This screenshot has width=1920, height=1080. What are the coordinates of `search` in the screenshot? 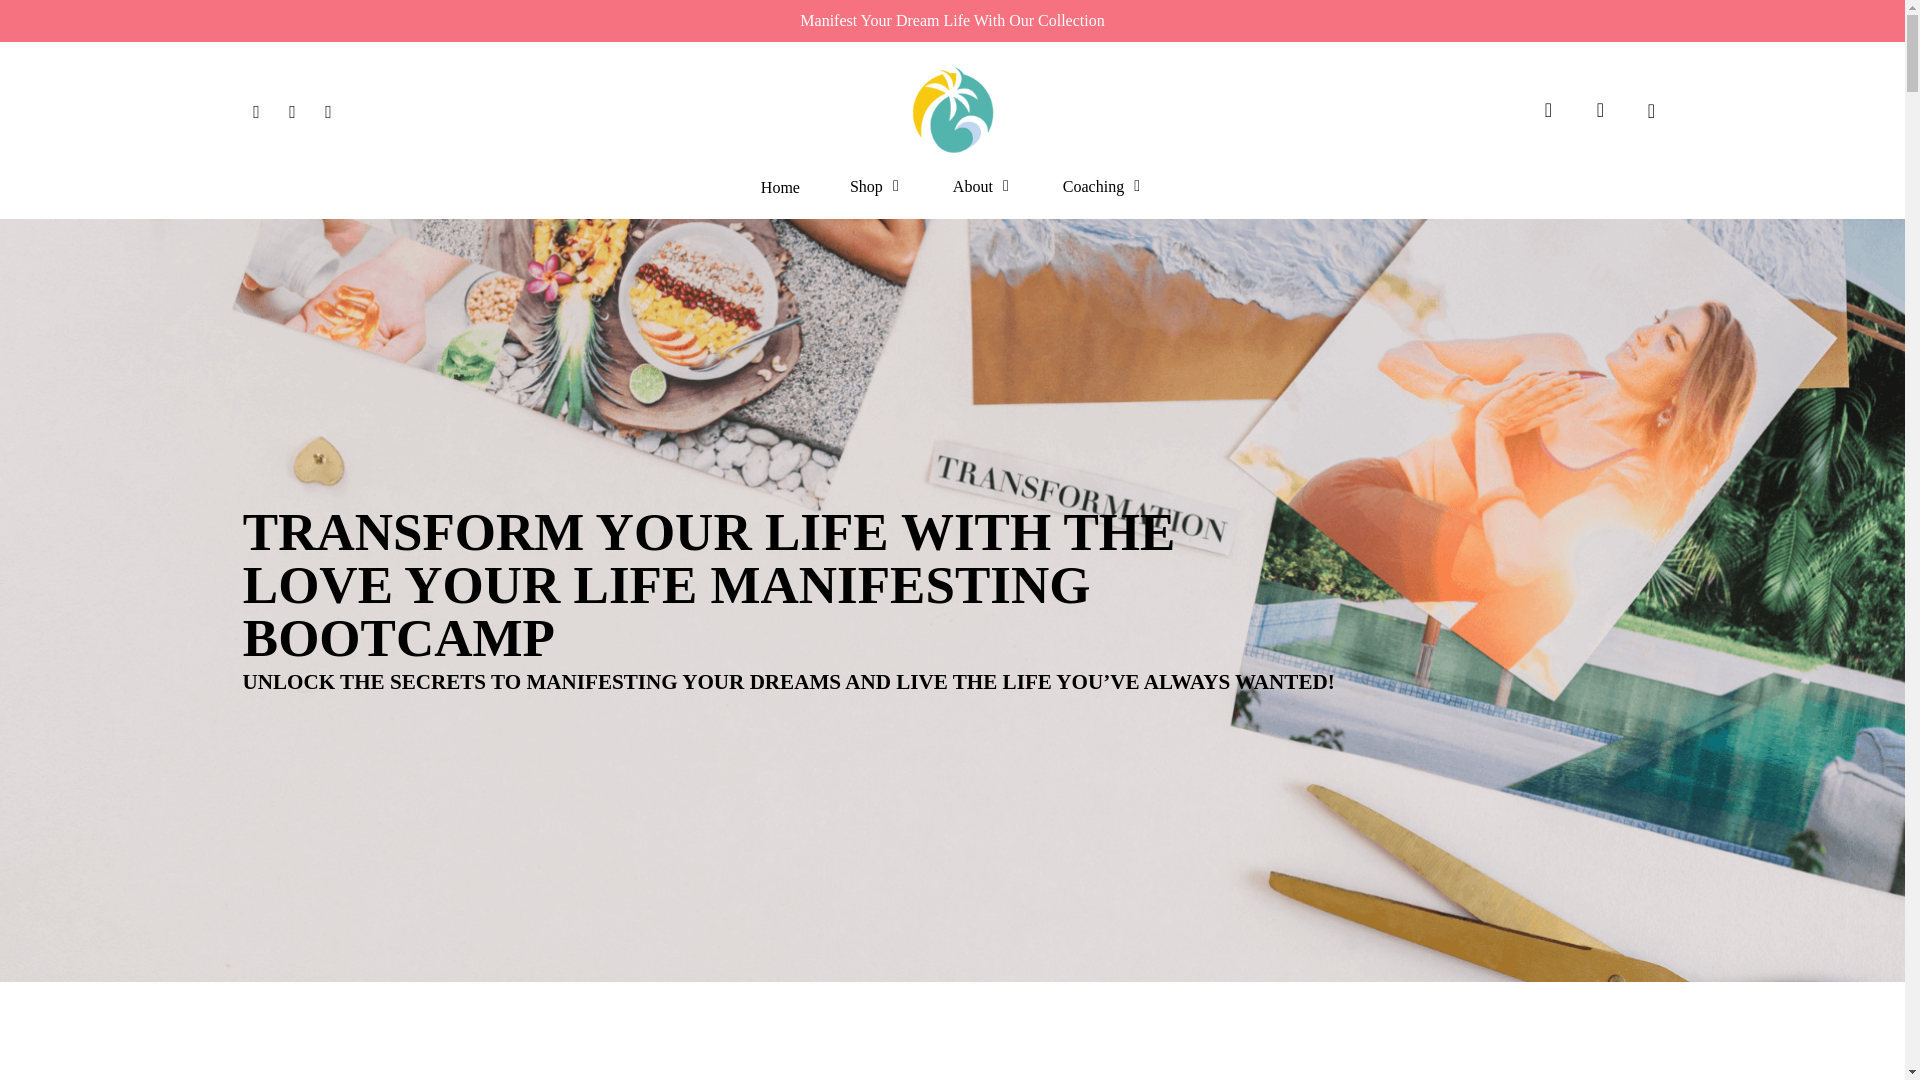 It's located at (1548, 110).